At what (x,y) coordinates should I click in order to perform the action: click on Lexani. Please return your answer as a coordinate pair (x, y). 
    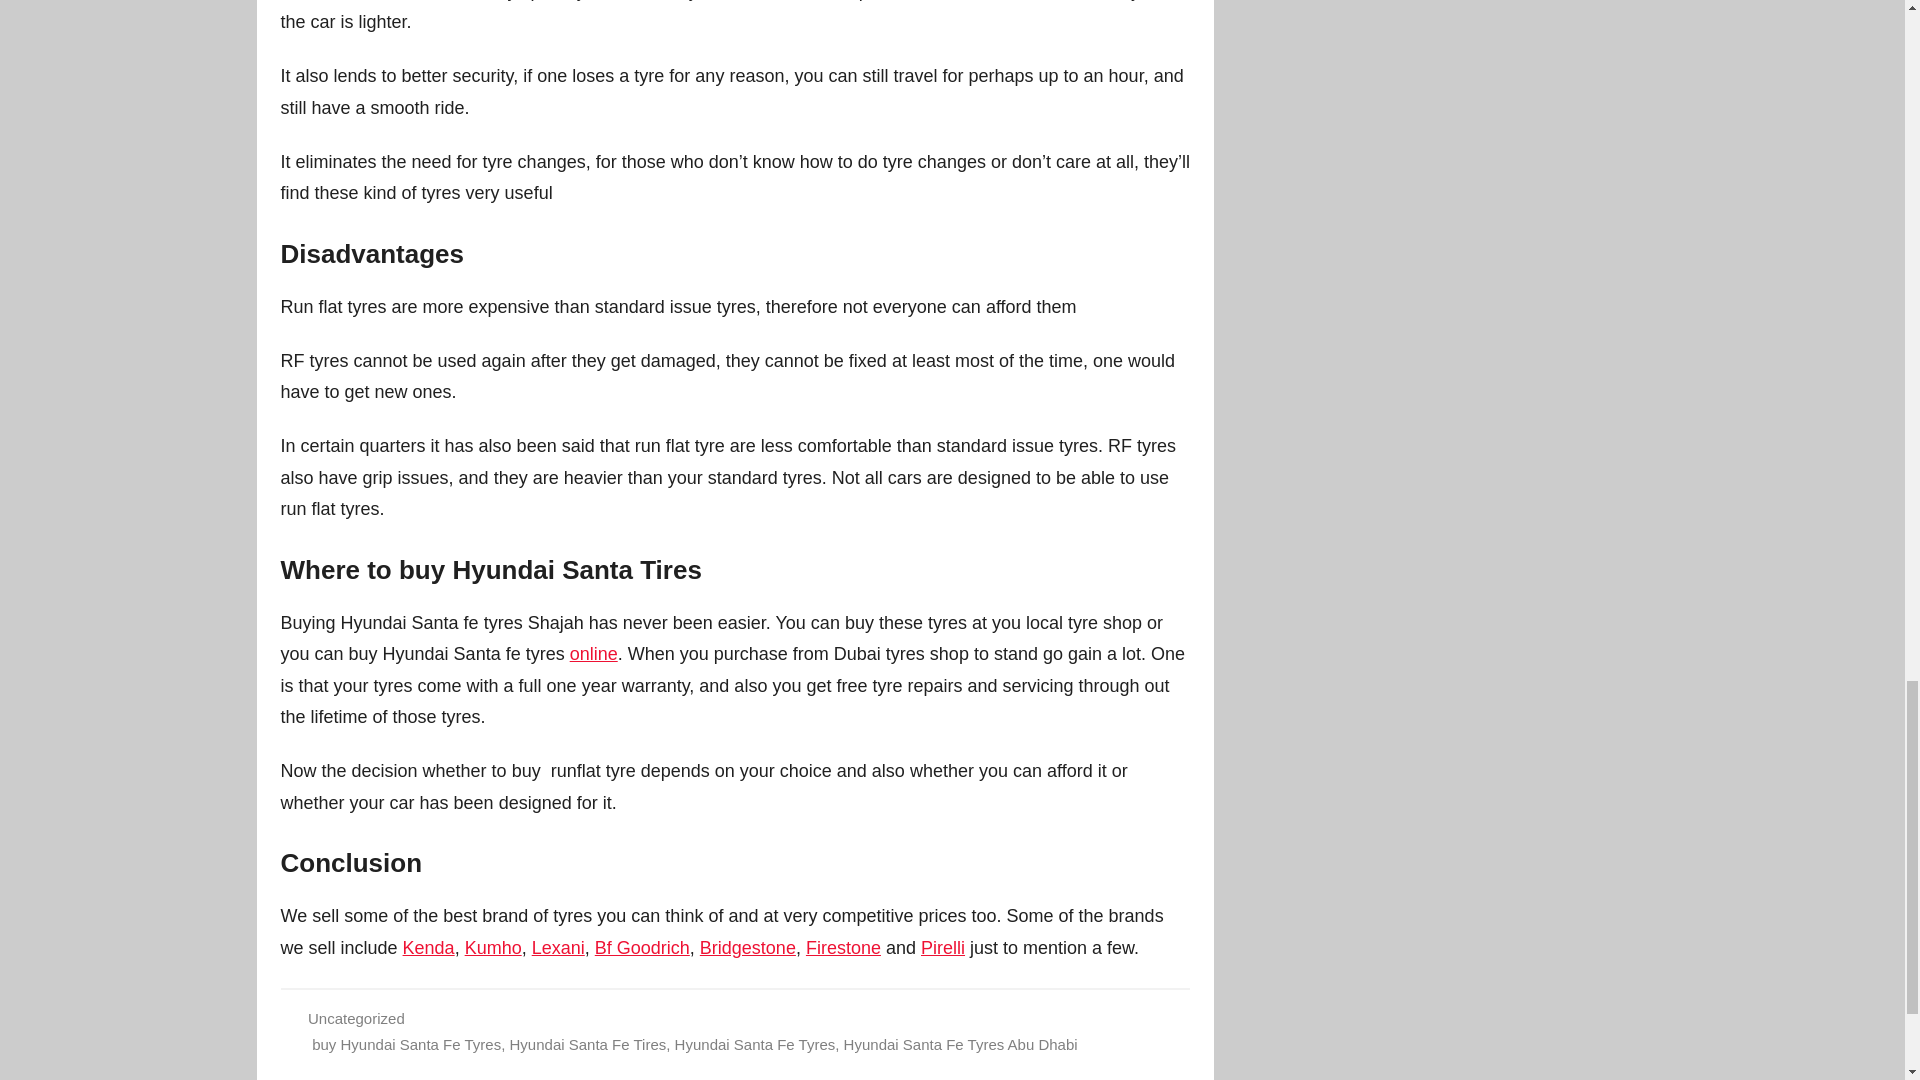
    Looking at the image, I should click on (558, 948).